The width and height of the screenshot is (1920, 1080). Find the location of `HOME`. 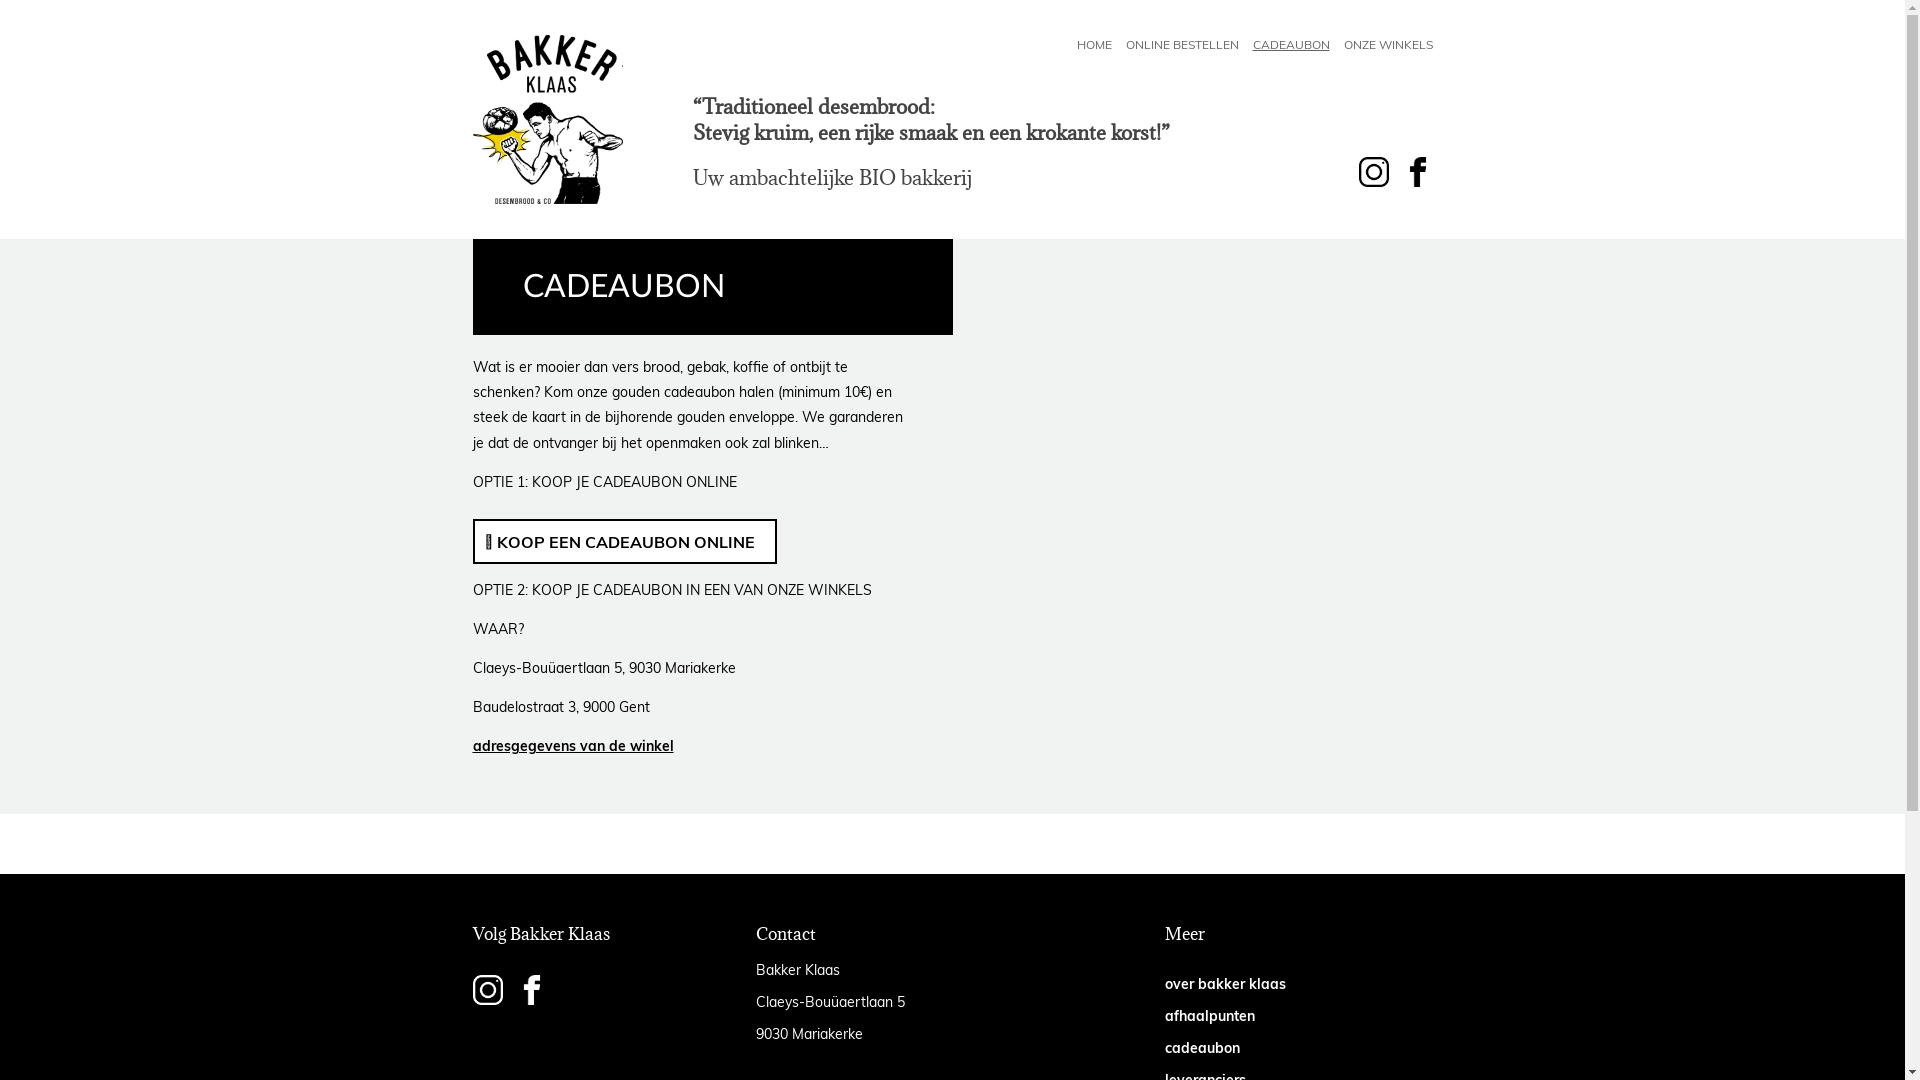

HOME is located at coordinates (1094, 44).